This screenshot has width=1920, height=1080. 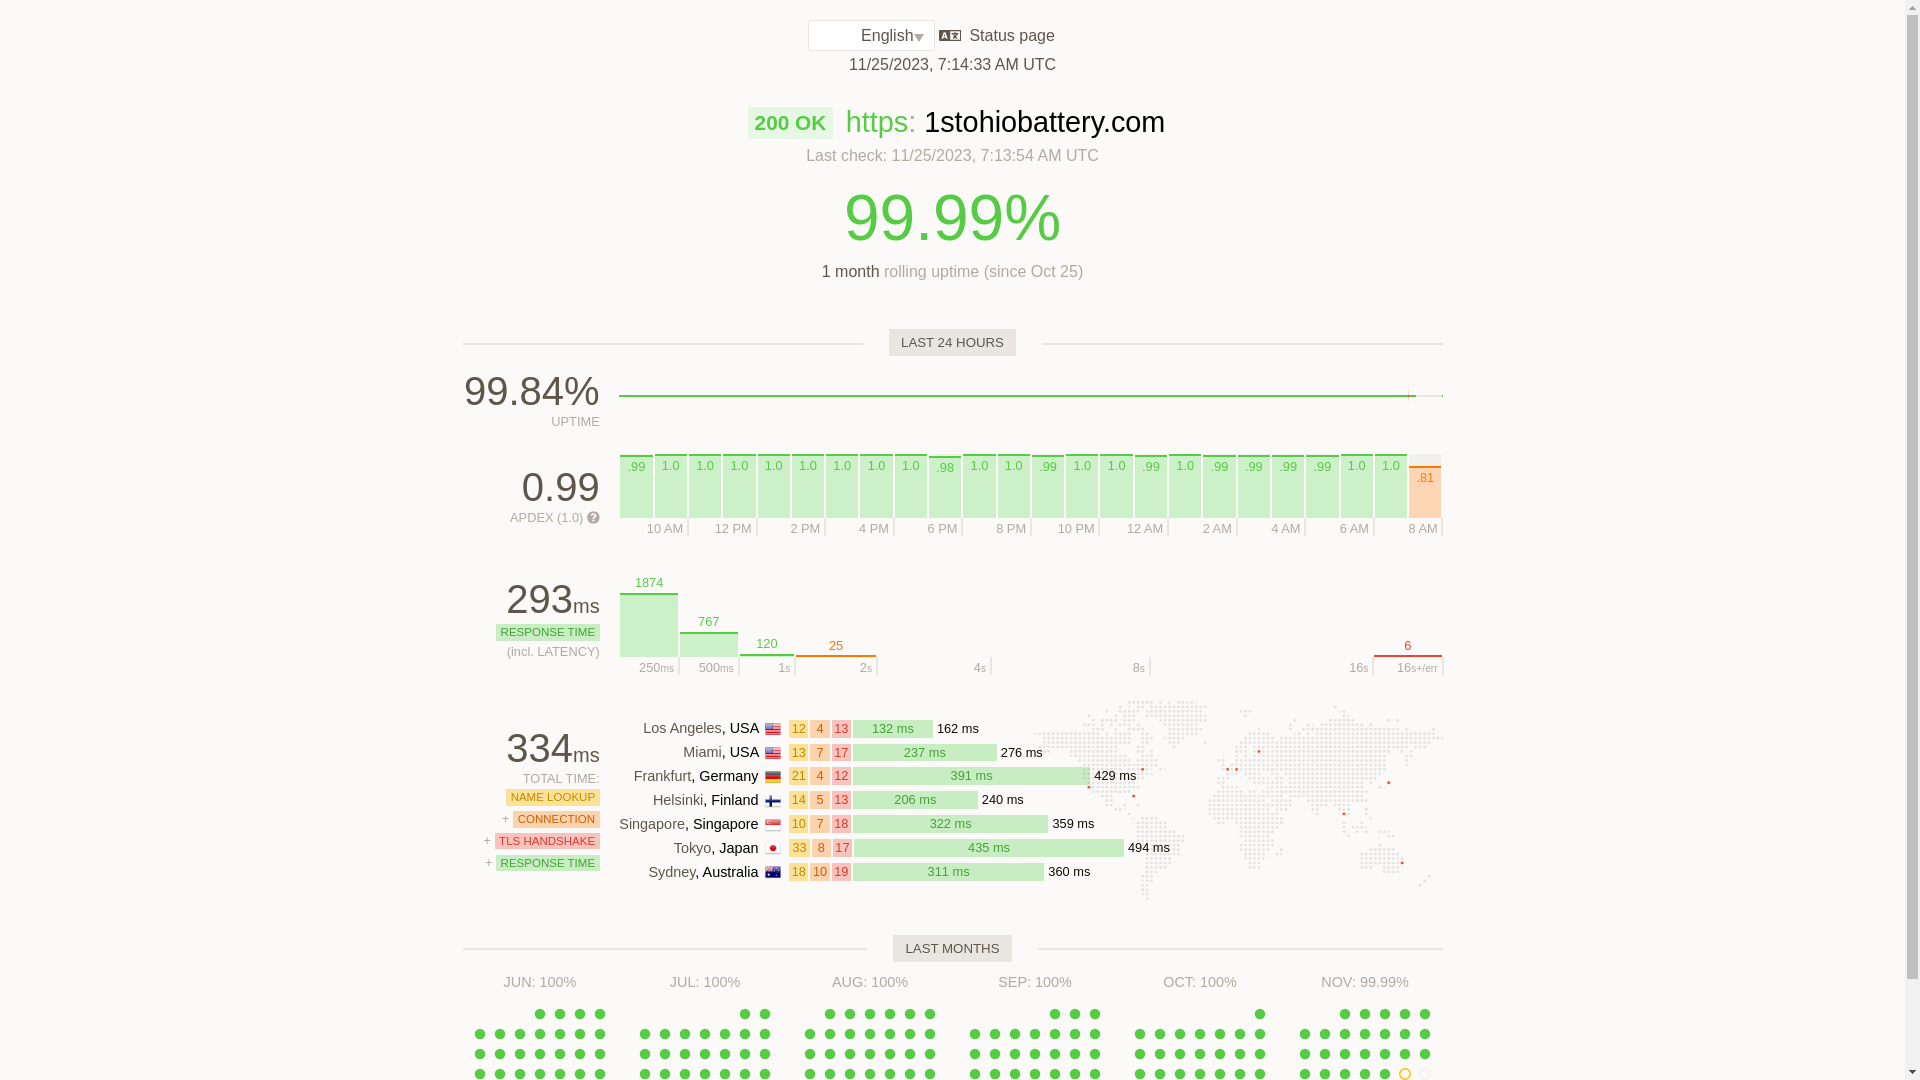 I want to click on <small>Aug 11:</small> No downtime, so click(x=890, y=1034).